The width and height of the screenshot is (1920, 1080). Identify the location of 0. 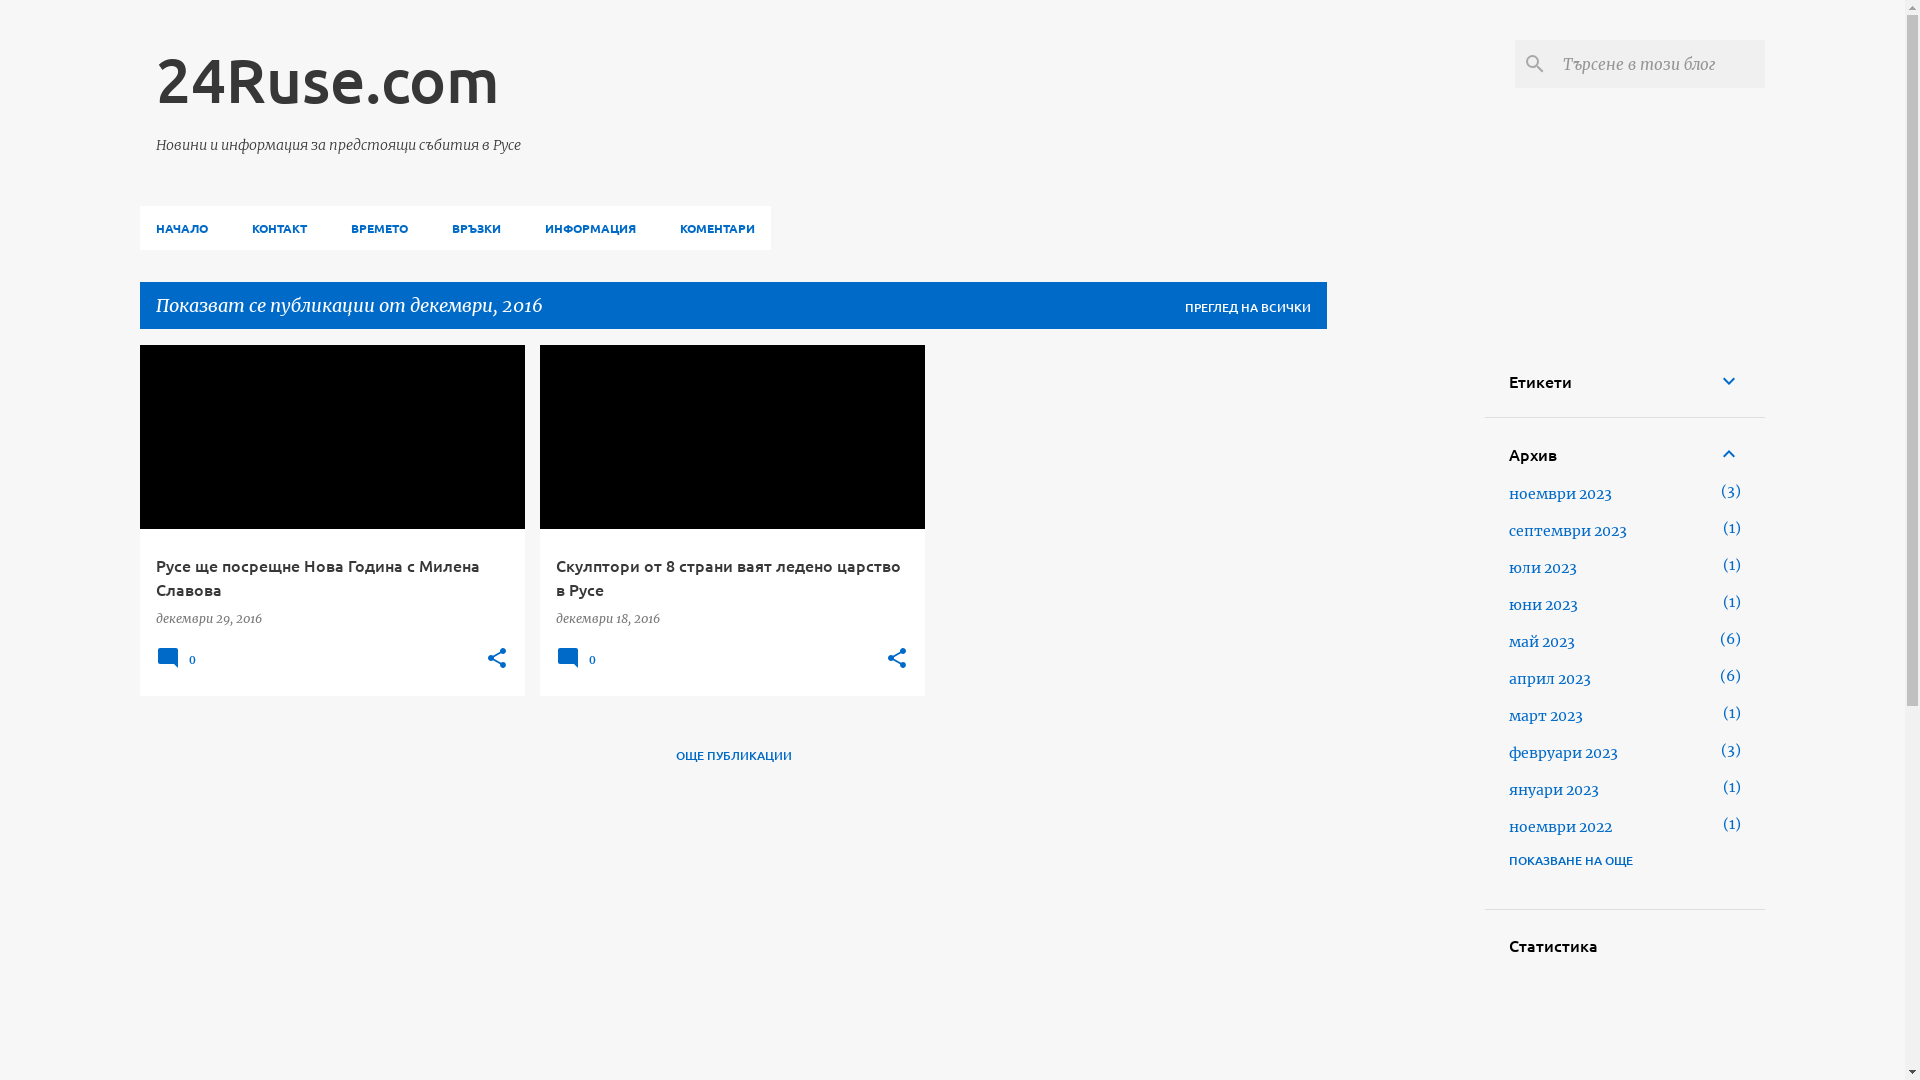
(579, 666).